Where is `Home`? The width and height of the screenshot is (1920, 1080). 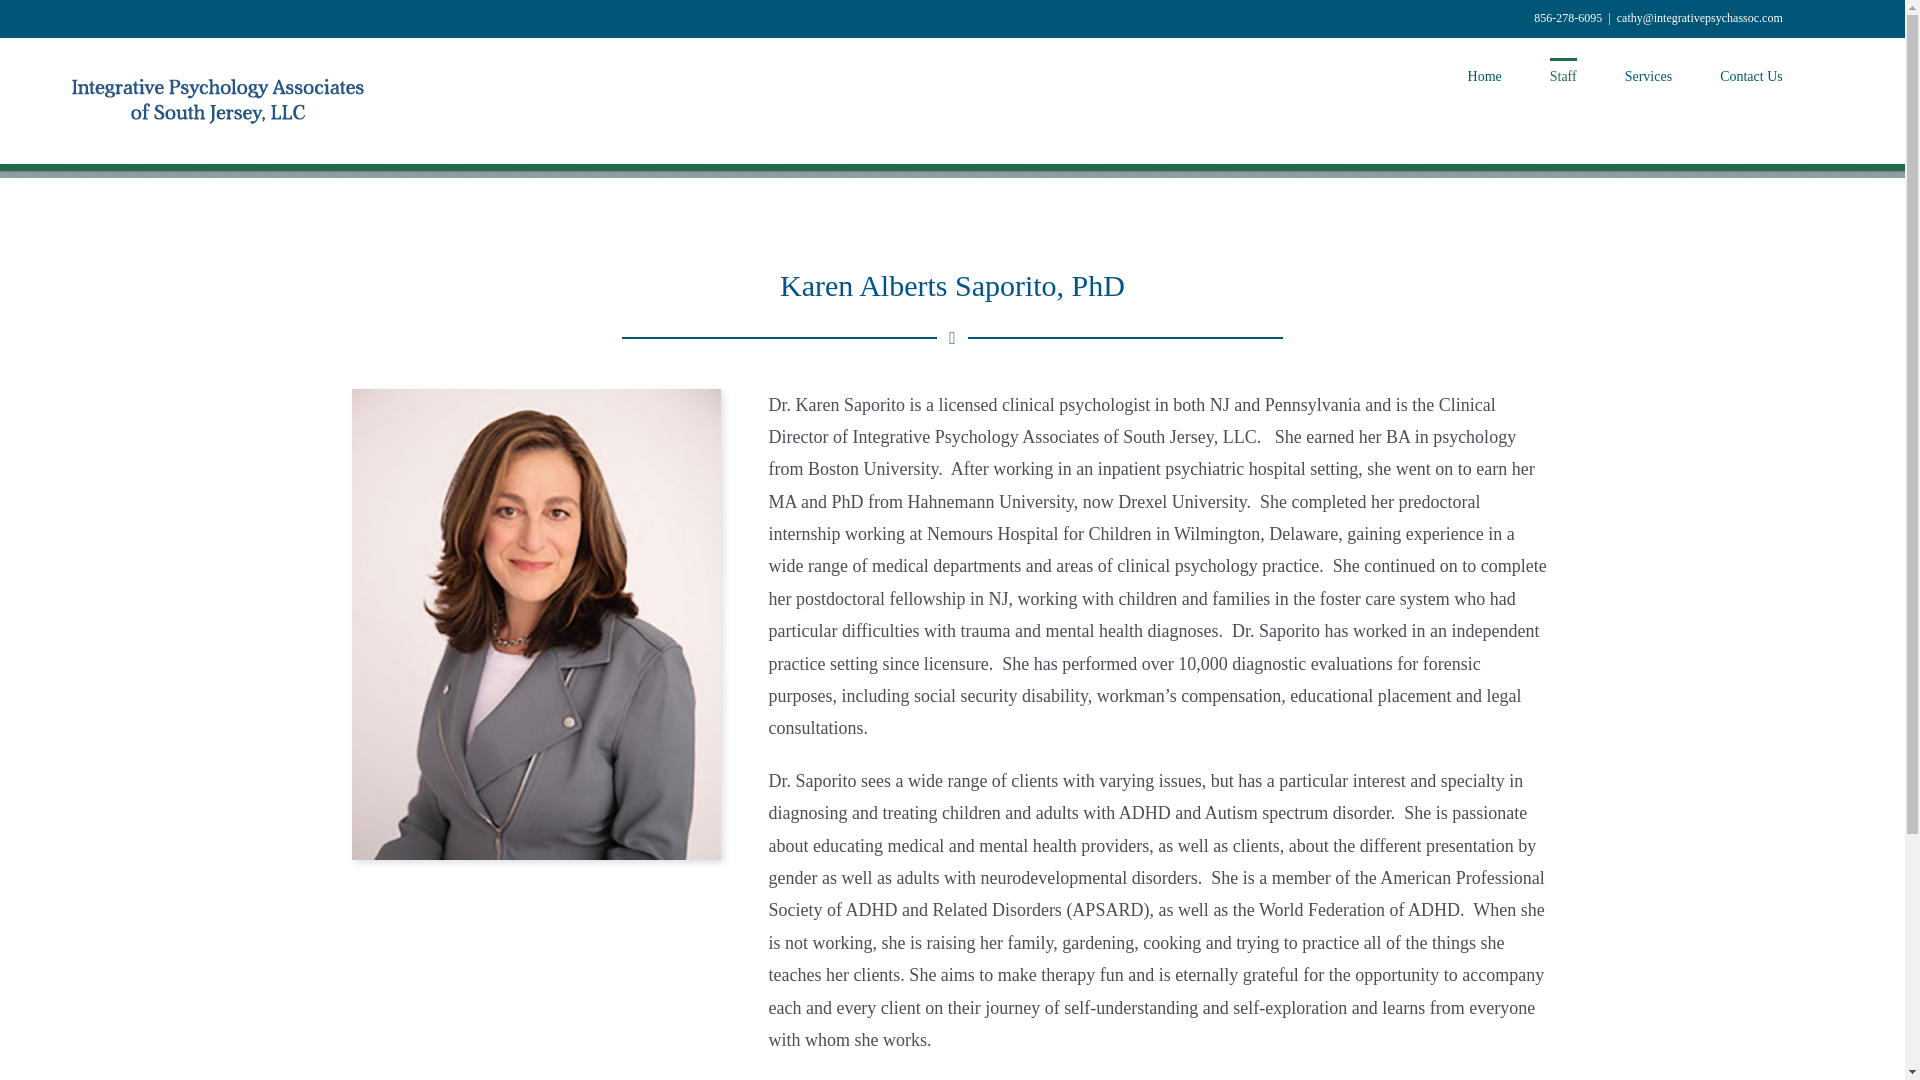
Home is located at coordinates (1484, 75).